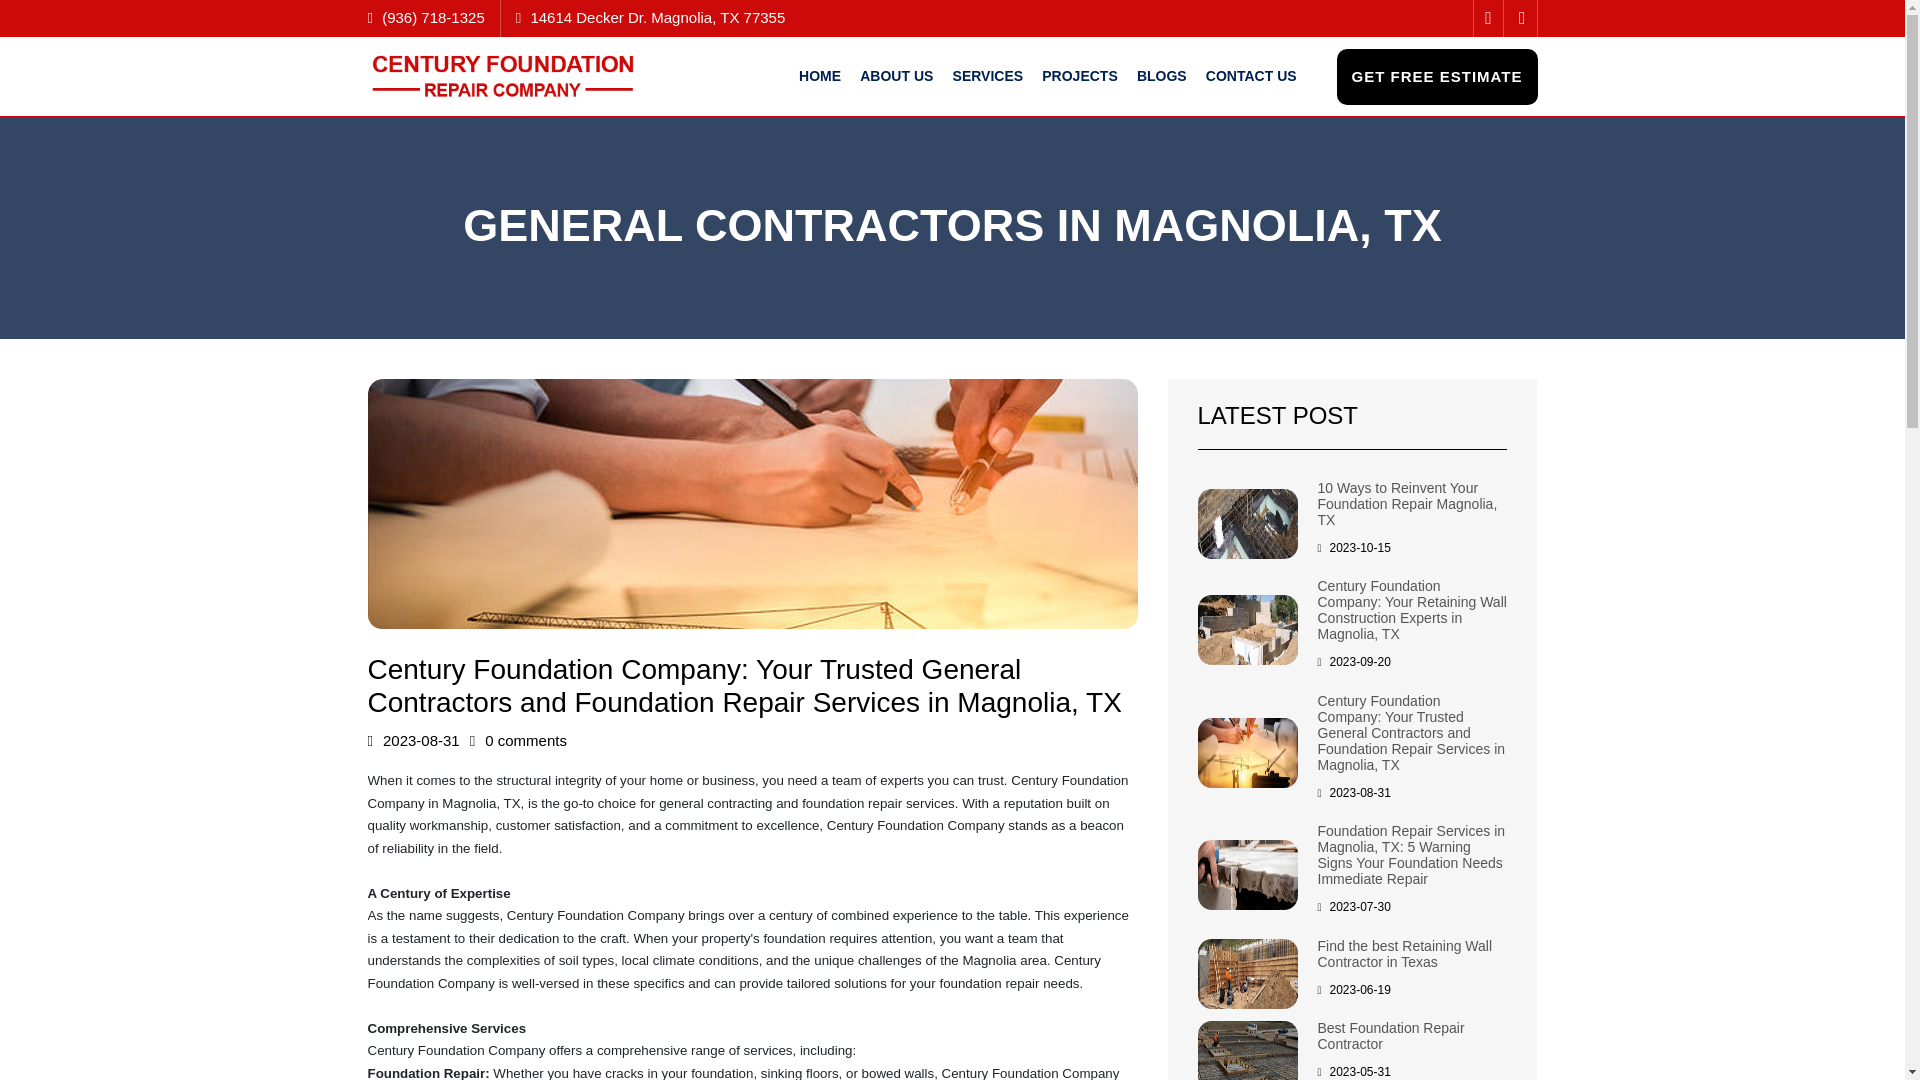  What do you see at coordinates (414, 741) in the screenshot?
I see `2023-08-31` at bounding box center [414, 741].